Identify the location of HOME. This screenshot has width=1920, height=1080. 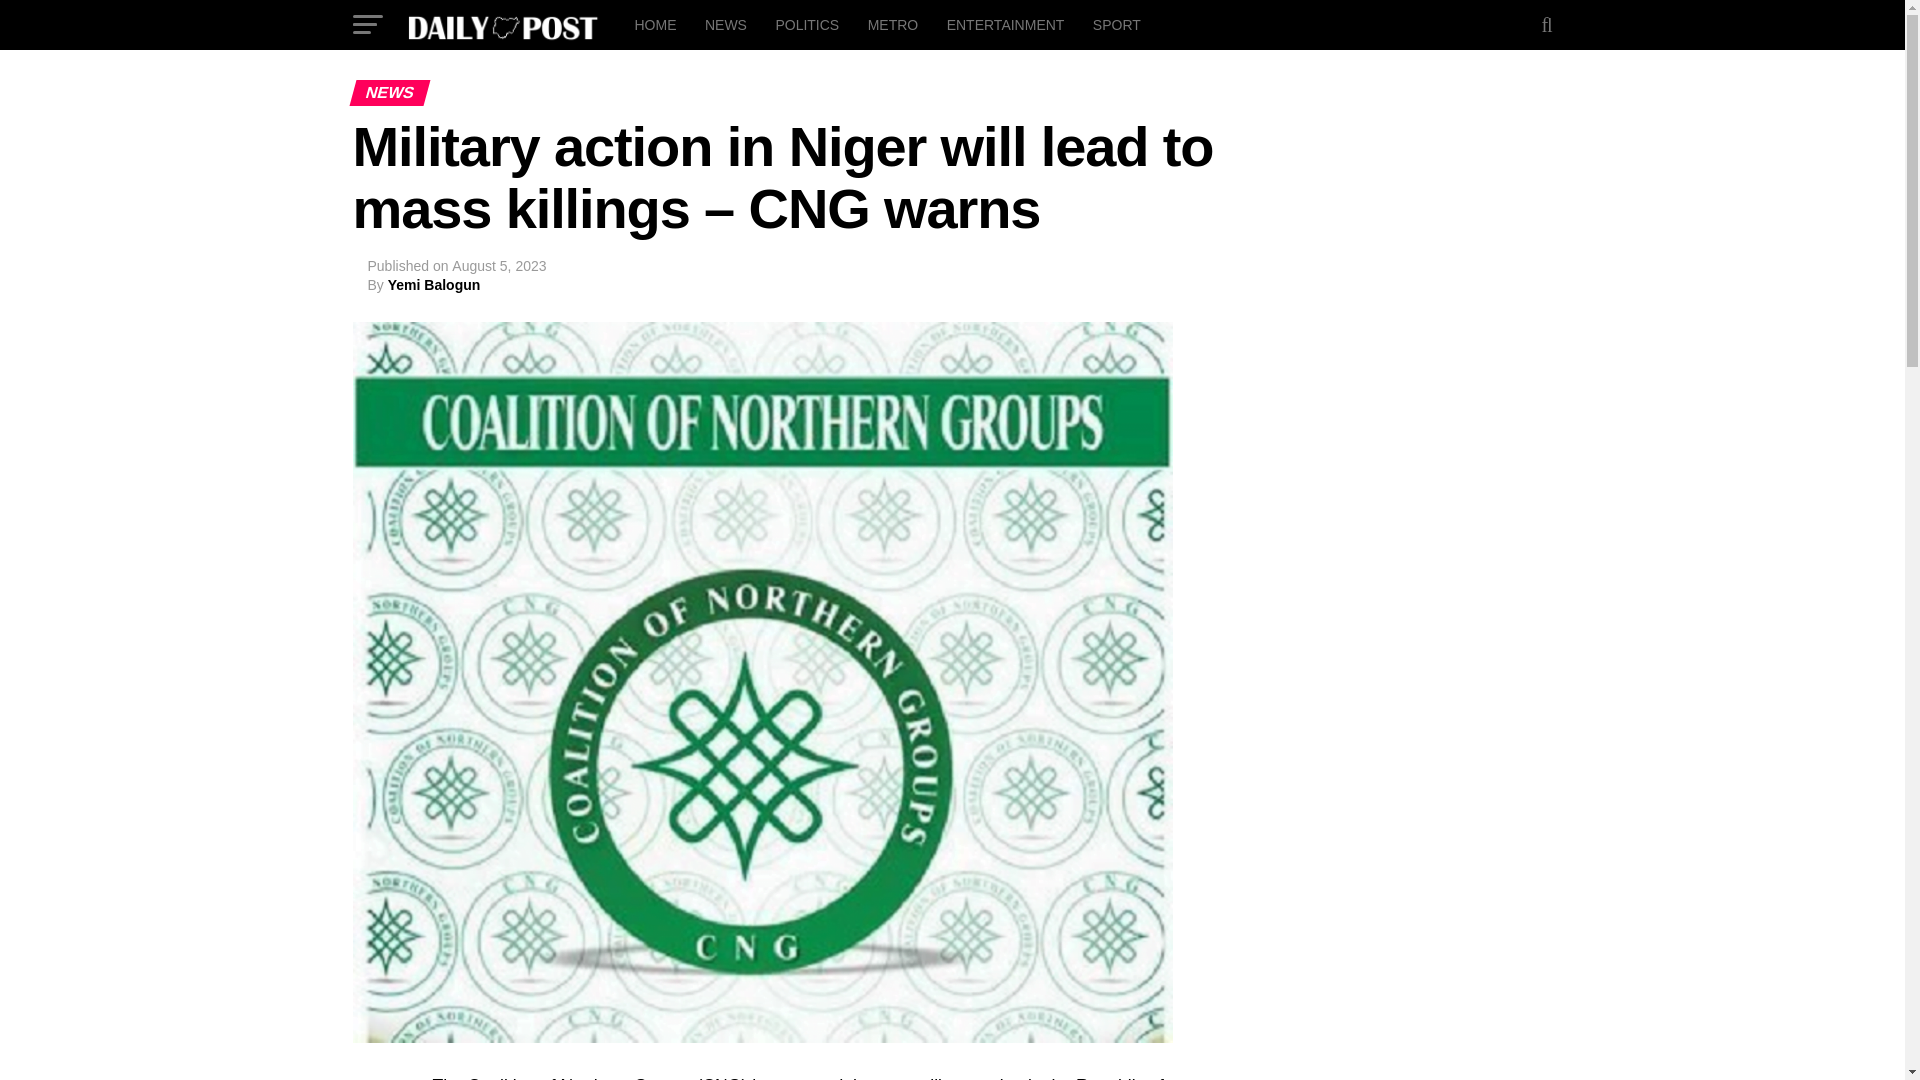
(654, 24).